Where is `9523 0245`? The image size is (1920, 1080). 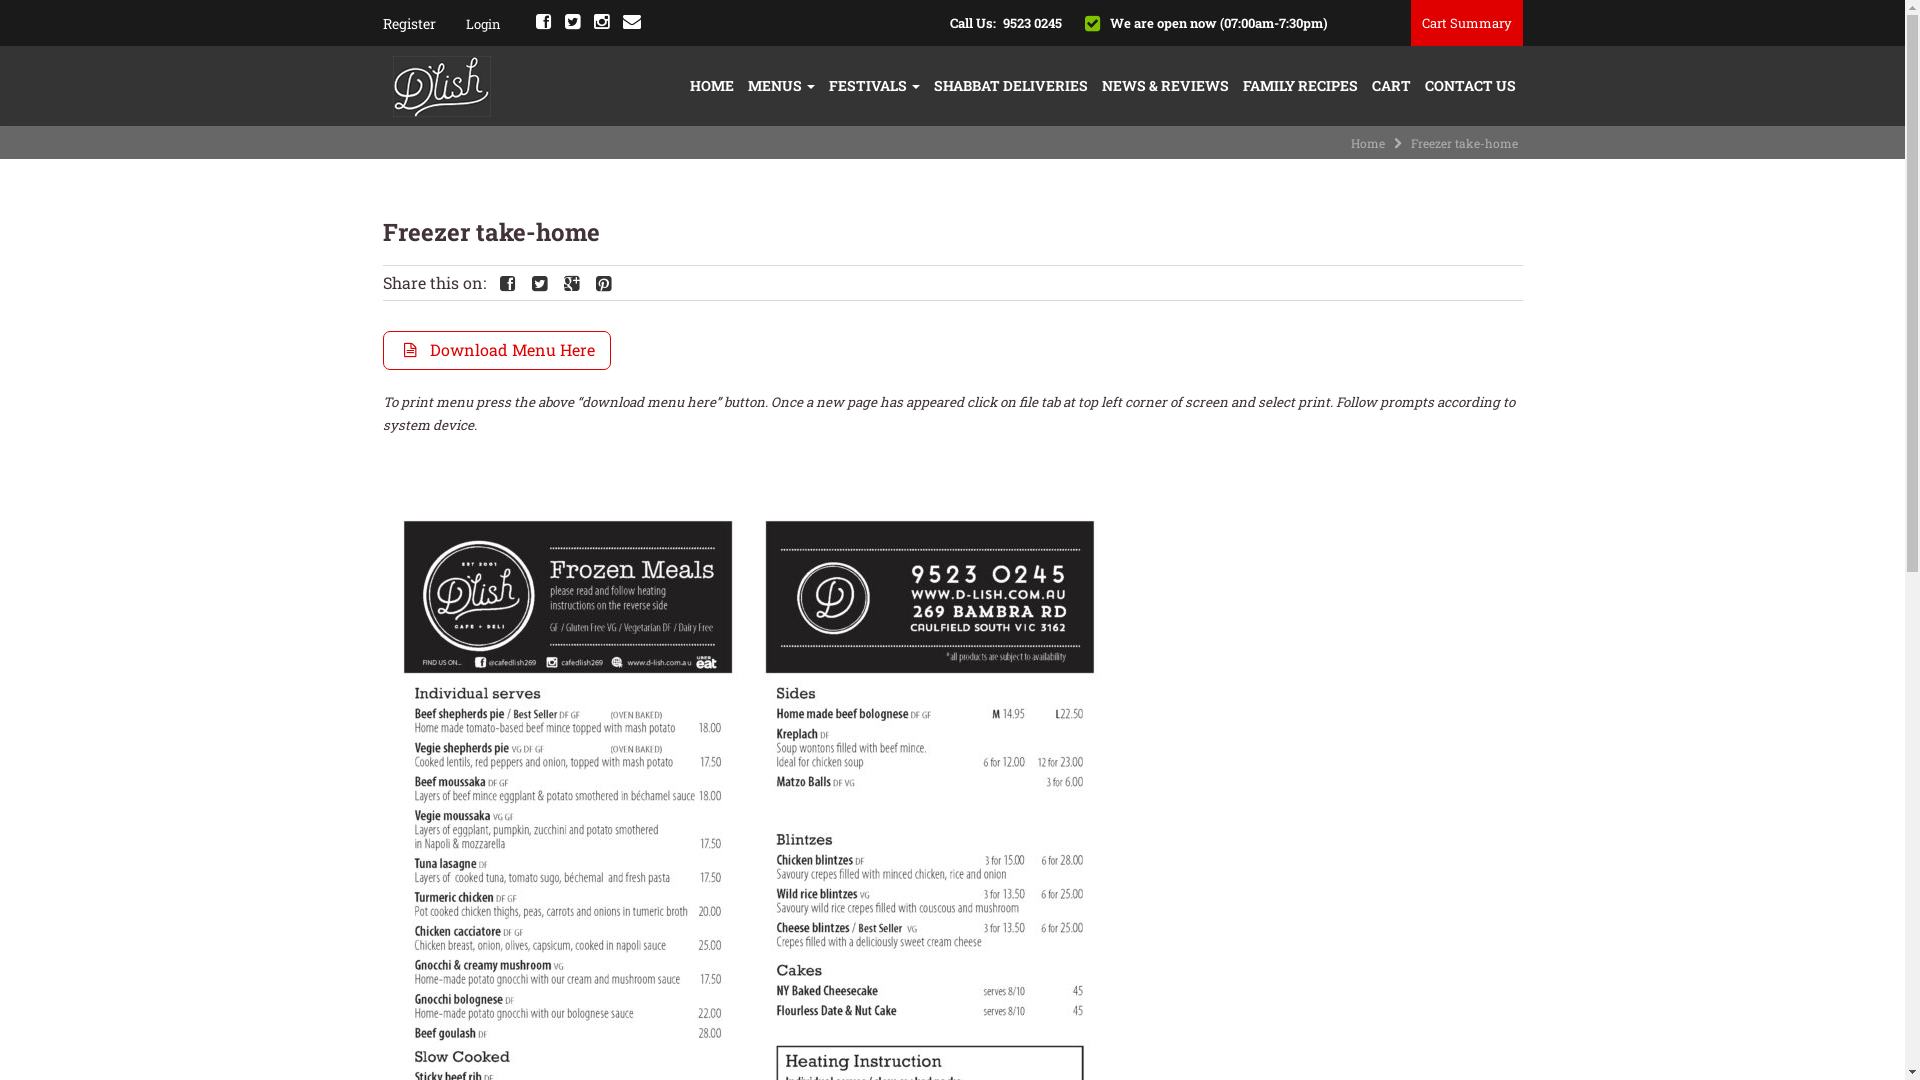 9523 0245 is located at coordinates (1032, 23).